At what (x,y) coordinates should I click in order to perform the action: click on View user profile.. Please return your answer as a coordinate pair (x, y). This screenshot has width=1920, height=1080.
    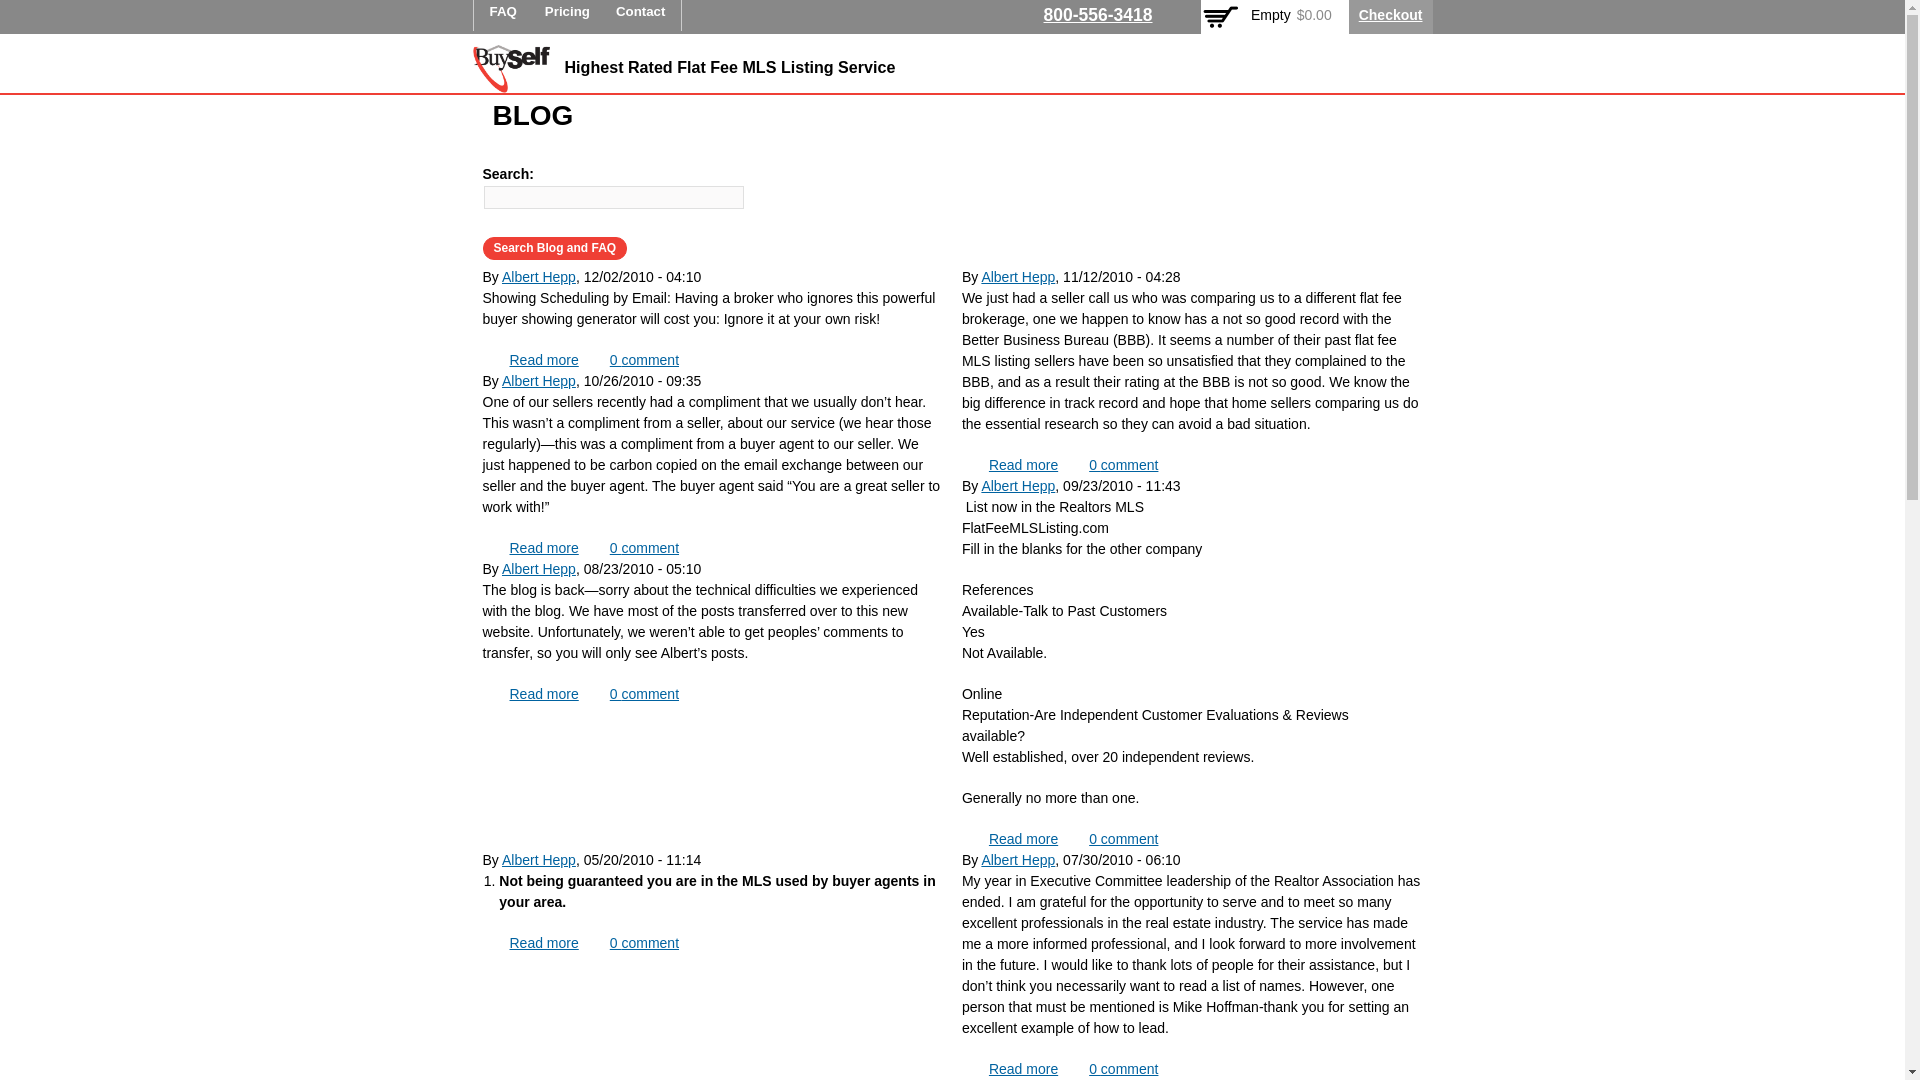
    Looking at the image, I should click on (1022, 1068).